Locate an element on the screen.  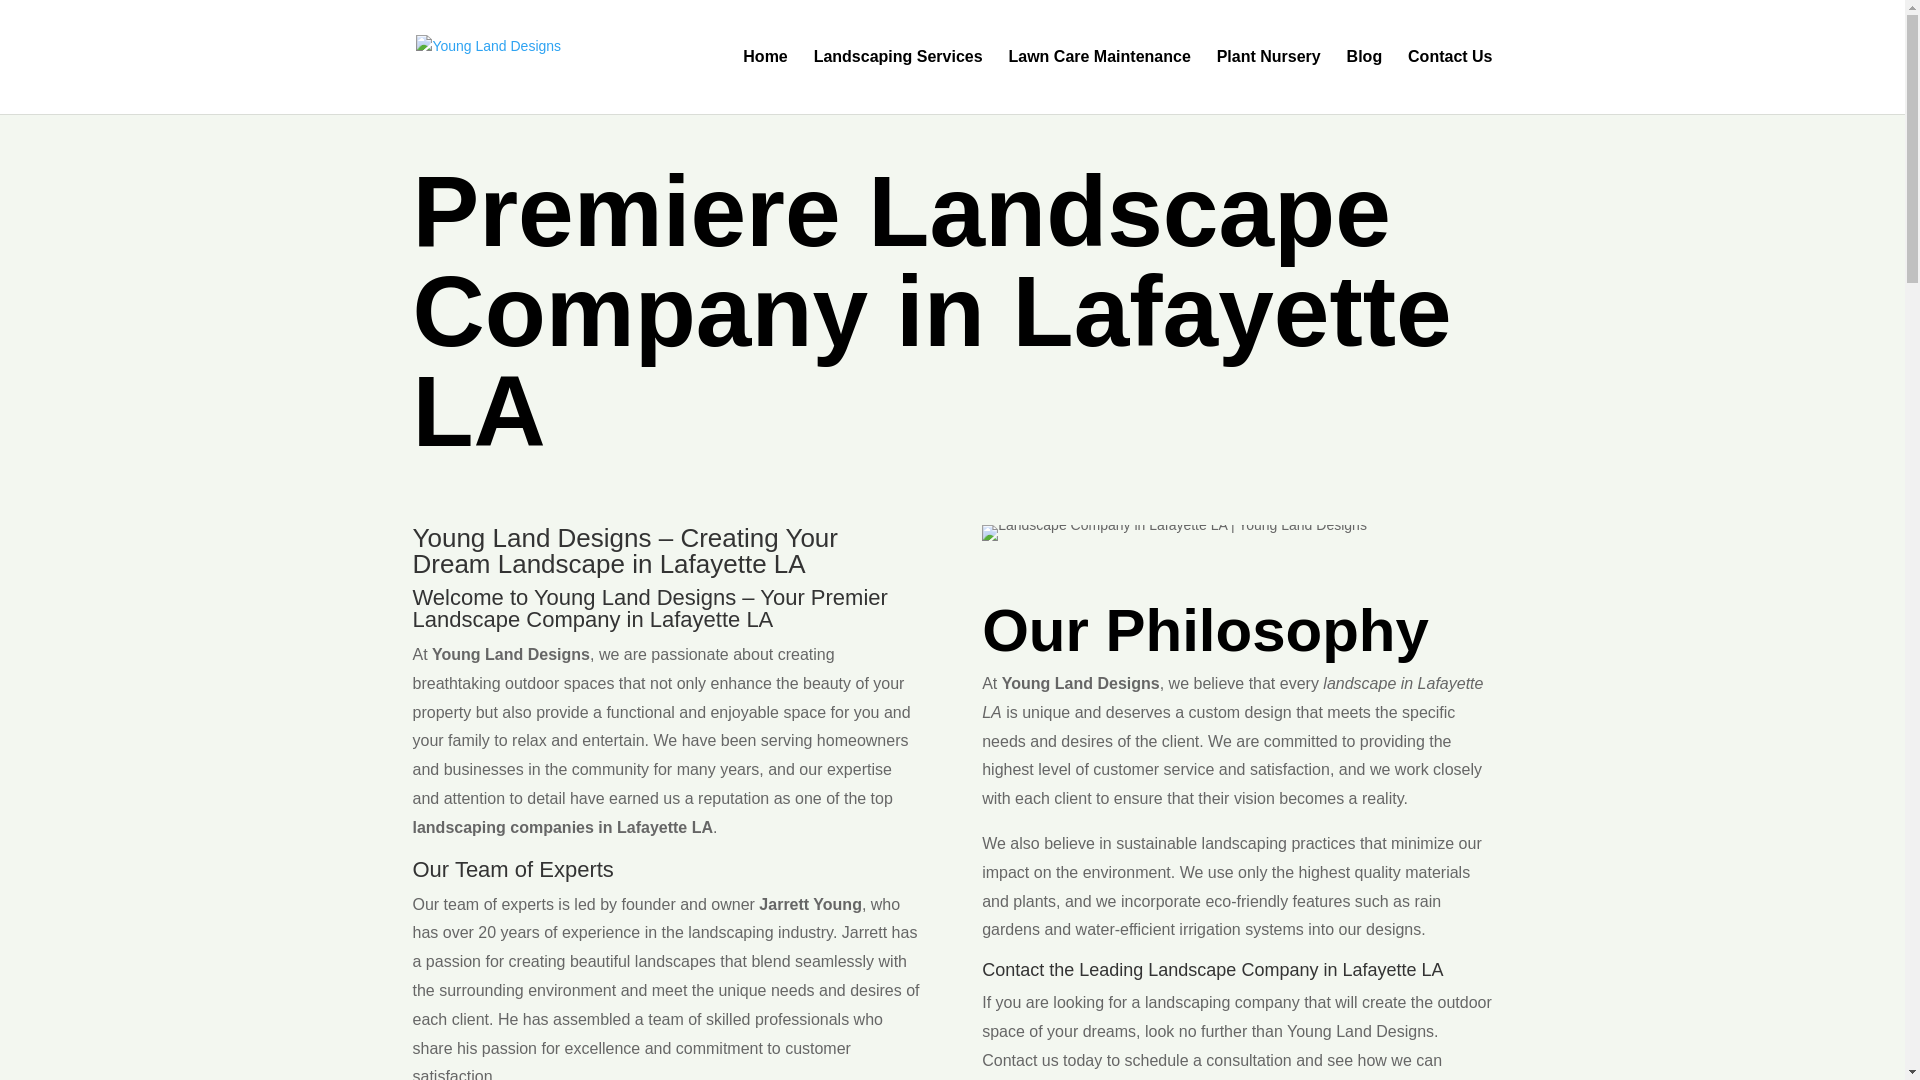
Contact Us is located at coordinates (1449, 82).